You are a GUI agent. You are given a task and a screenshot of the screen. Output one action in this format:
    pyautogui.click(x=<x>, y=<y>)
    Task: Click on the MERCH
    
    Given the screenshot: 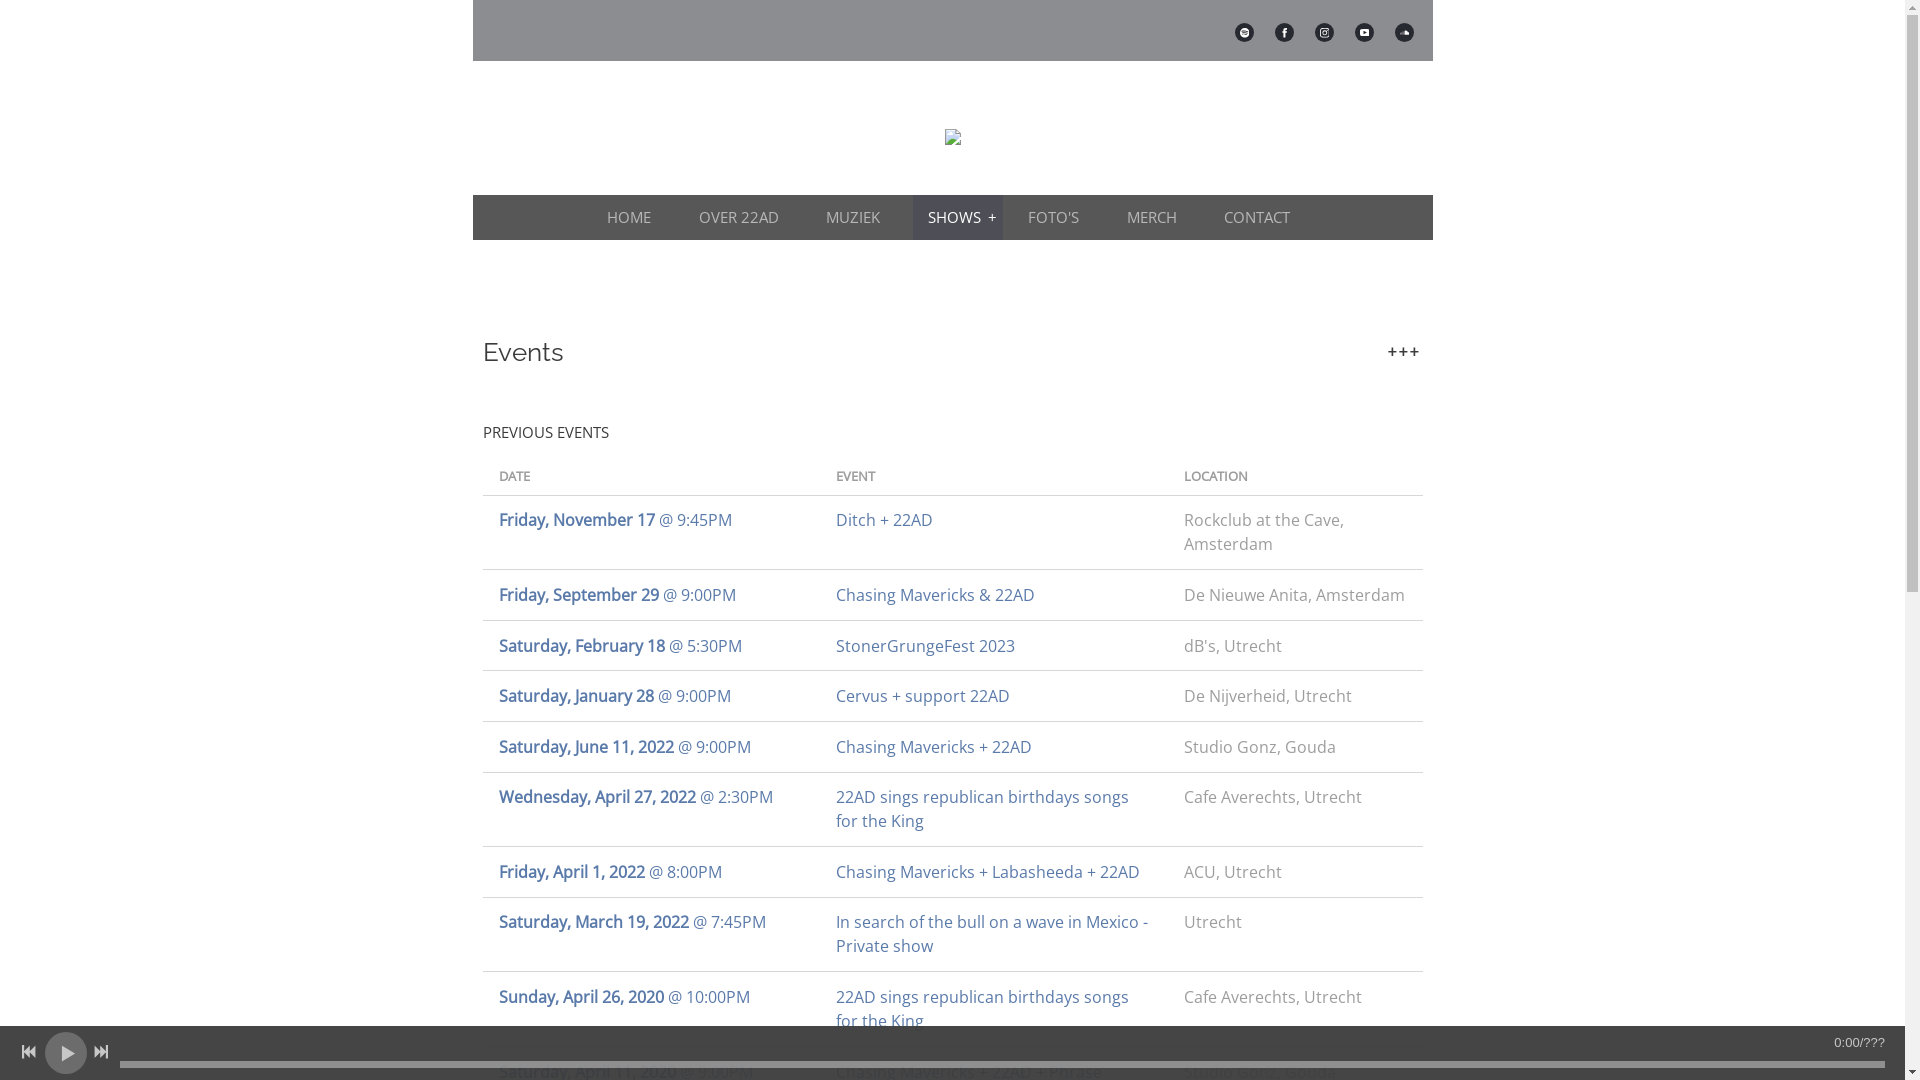 What is the action you would take?
    pyautogui.click(x=1156, y=218)
    